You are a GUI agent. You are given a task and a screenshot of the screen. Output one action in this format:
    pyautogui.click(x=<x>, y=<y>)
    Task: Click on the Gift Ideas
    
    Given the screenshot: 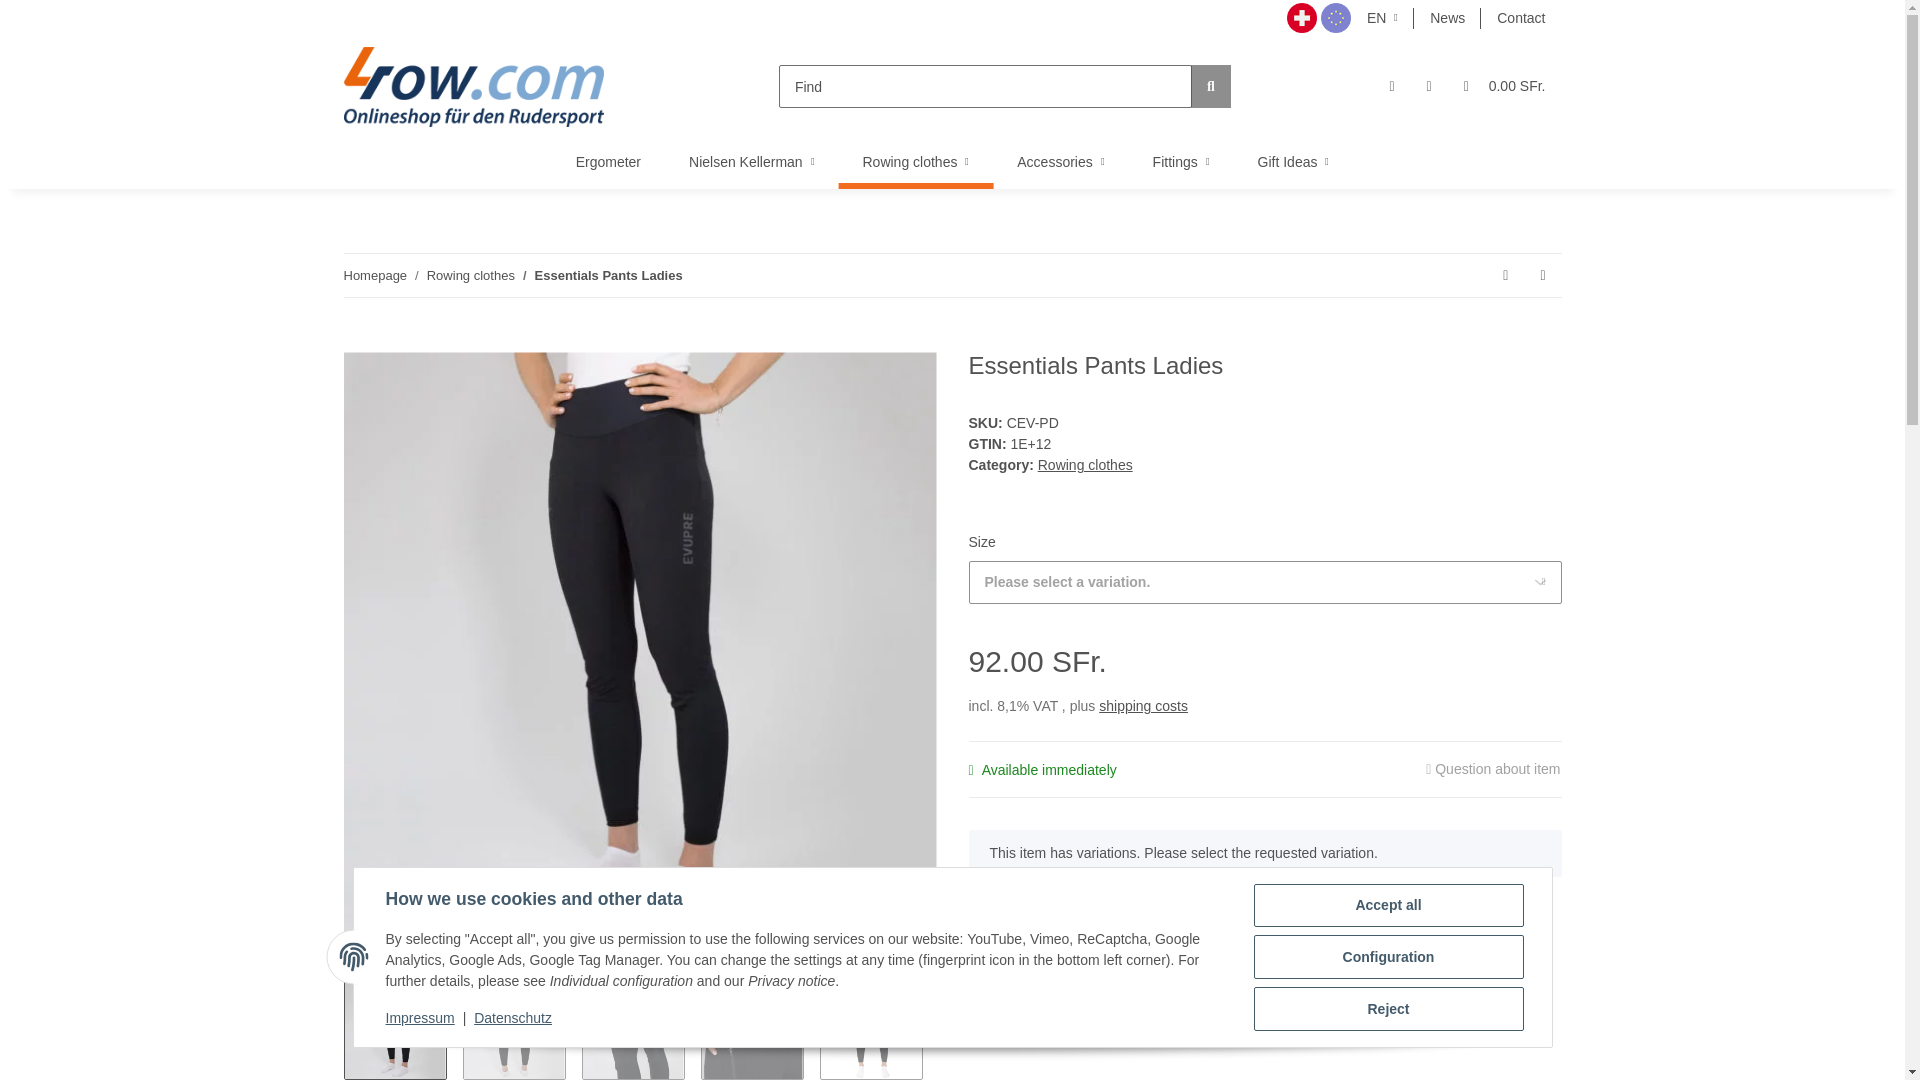 What is the action you would take?
    pyautogui.click(x=1294, y=162)
    